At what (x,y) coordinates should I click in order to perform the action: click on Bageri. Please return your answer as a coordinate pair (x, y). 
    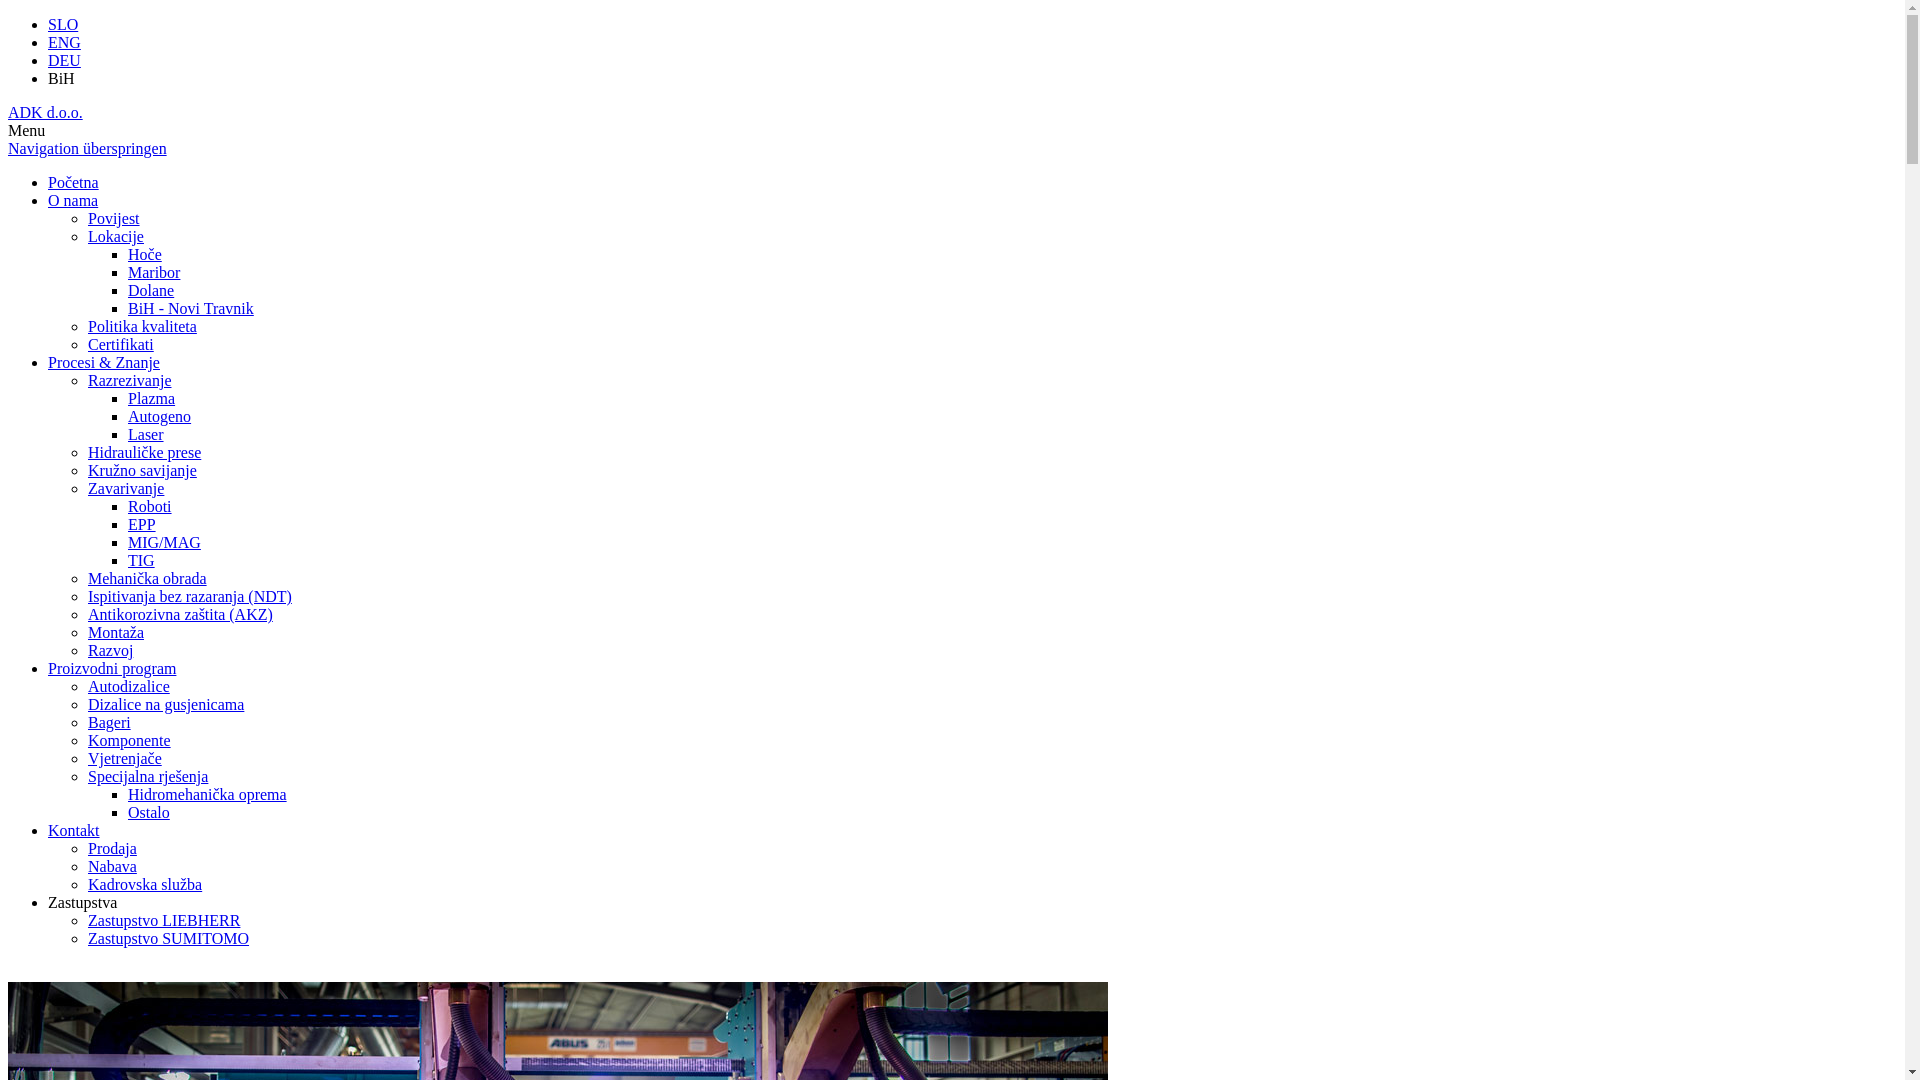
    Looking at the image, I should click on (110, 722).